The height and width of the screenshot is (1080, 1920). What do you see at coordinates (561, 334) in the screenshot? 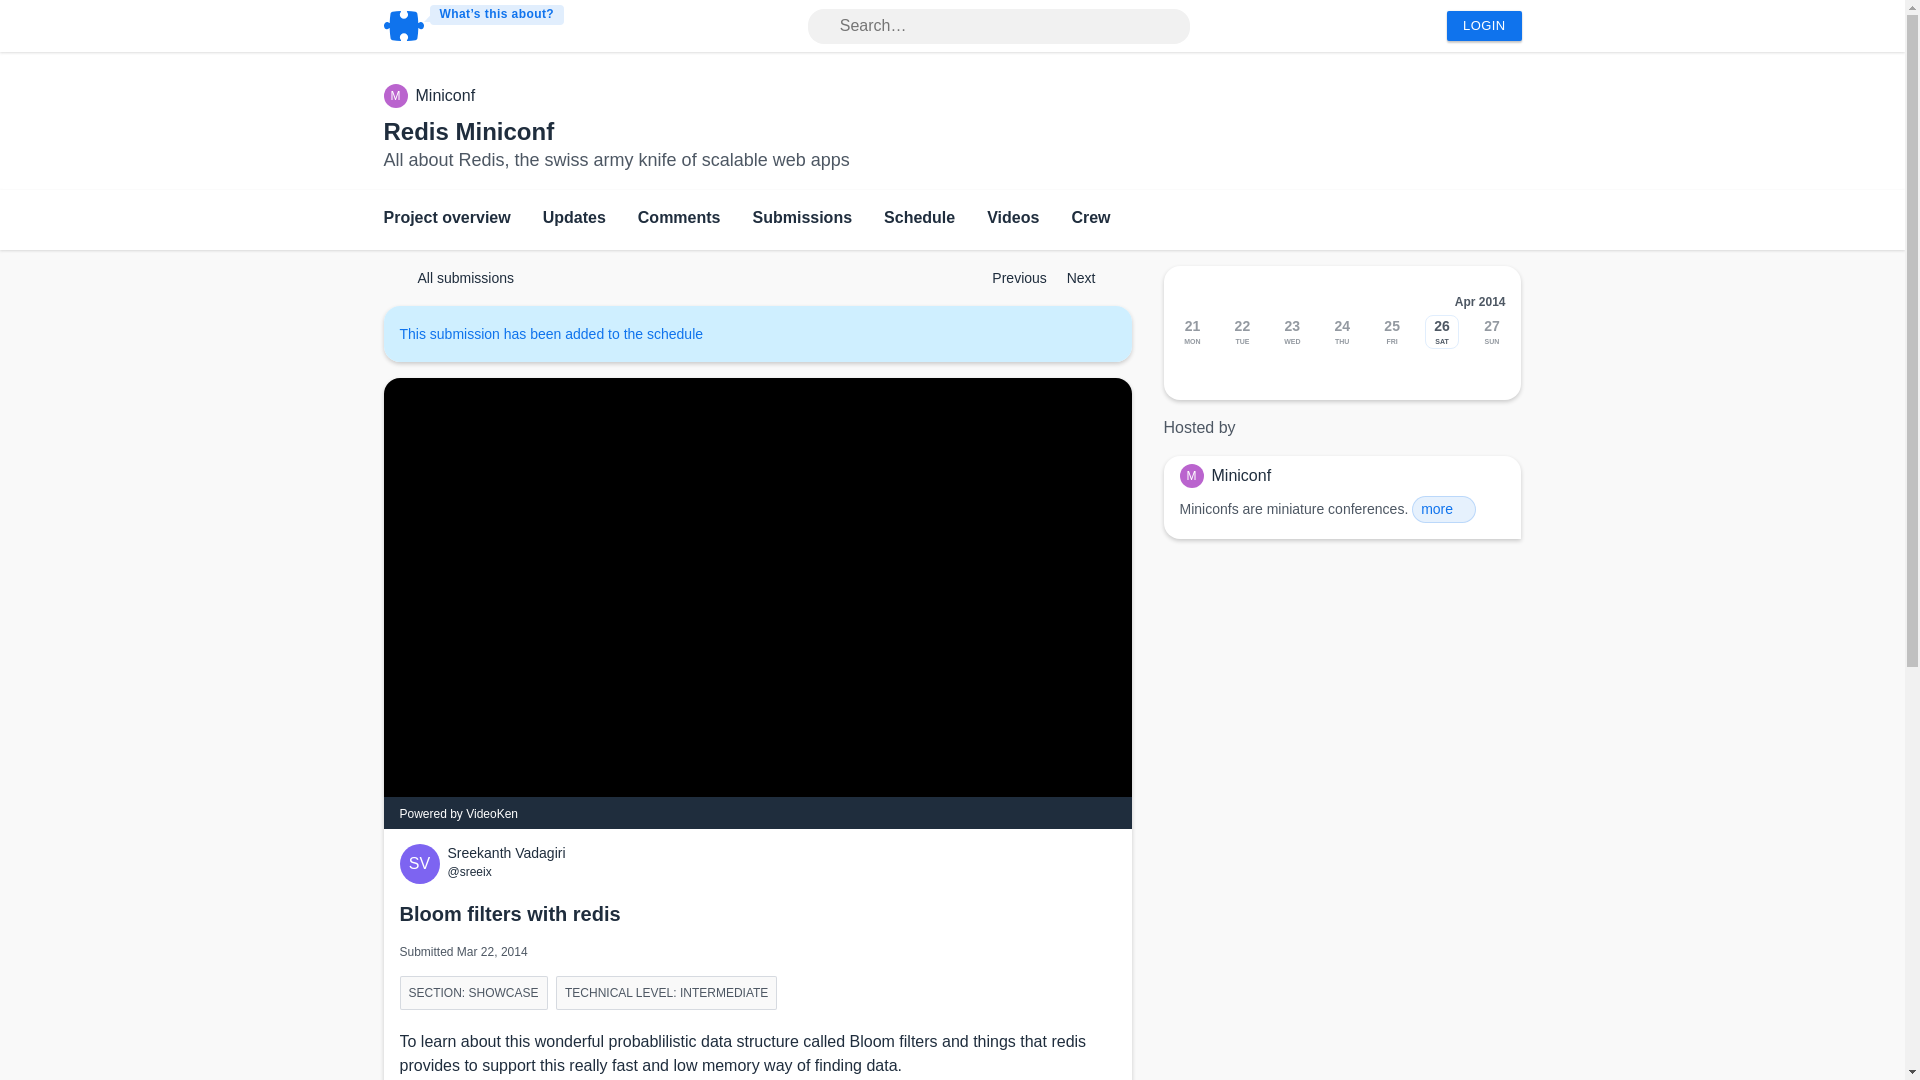
I see `This submission has been added to the schedule` at bounding box center [561, 334].